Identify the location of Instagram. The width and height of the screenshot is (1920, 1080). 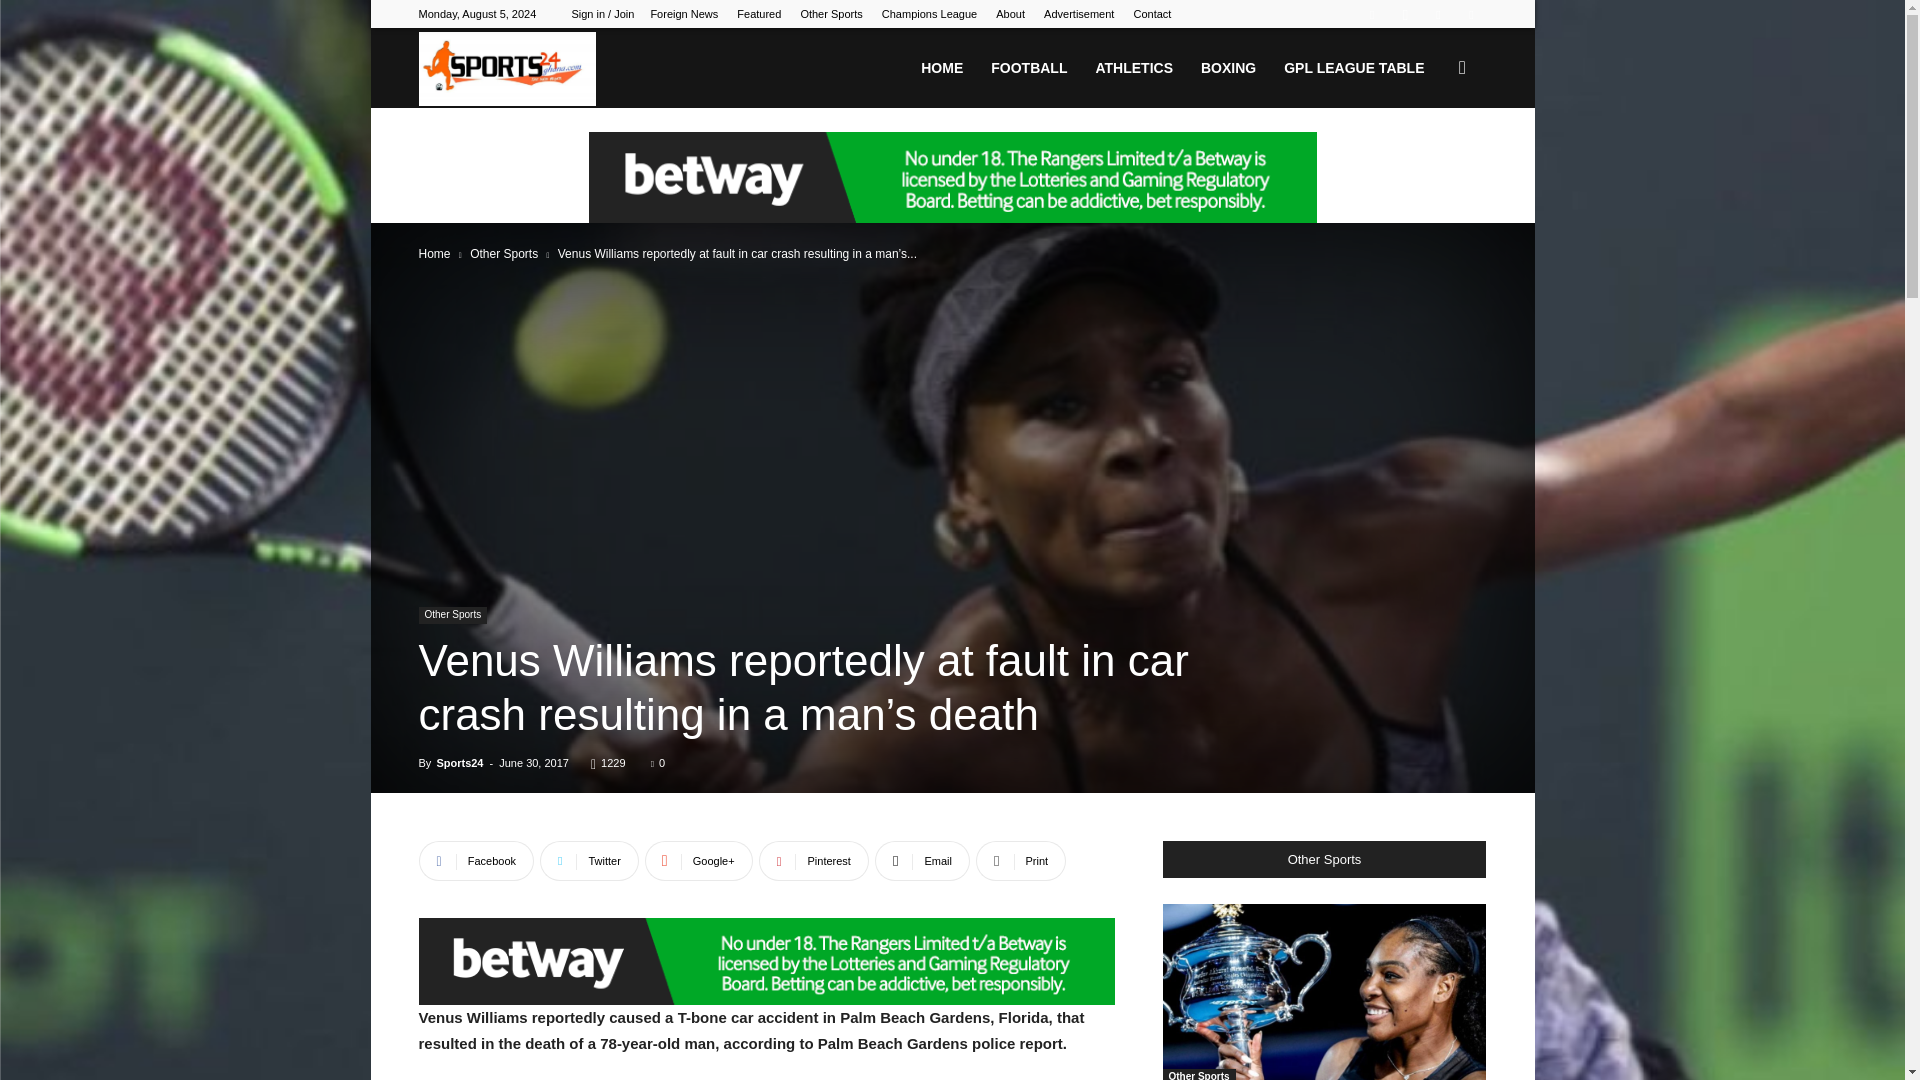
(1405, 14).